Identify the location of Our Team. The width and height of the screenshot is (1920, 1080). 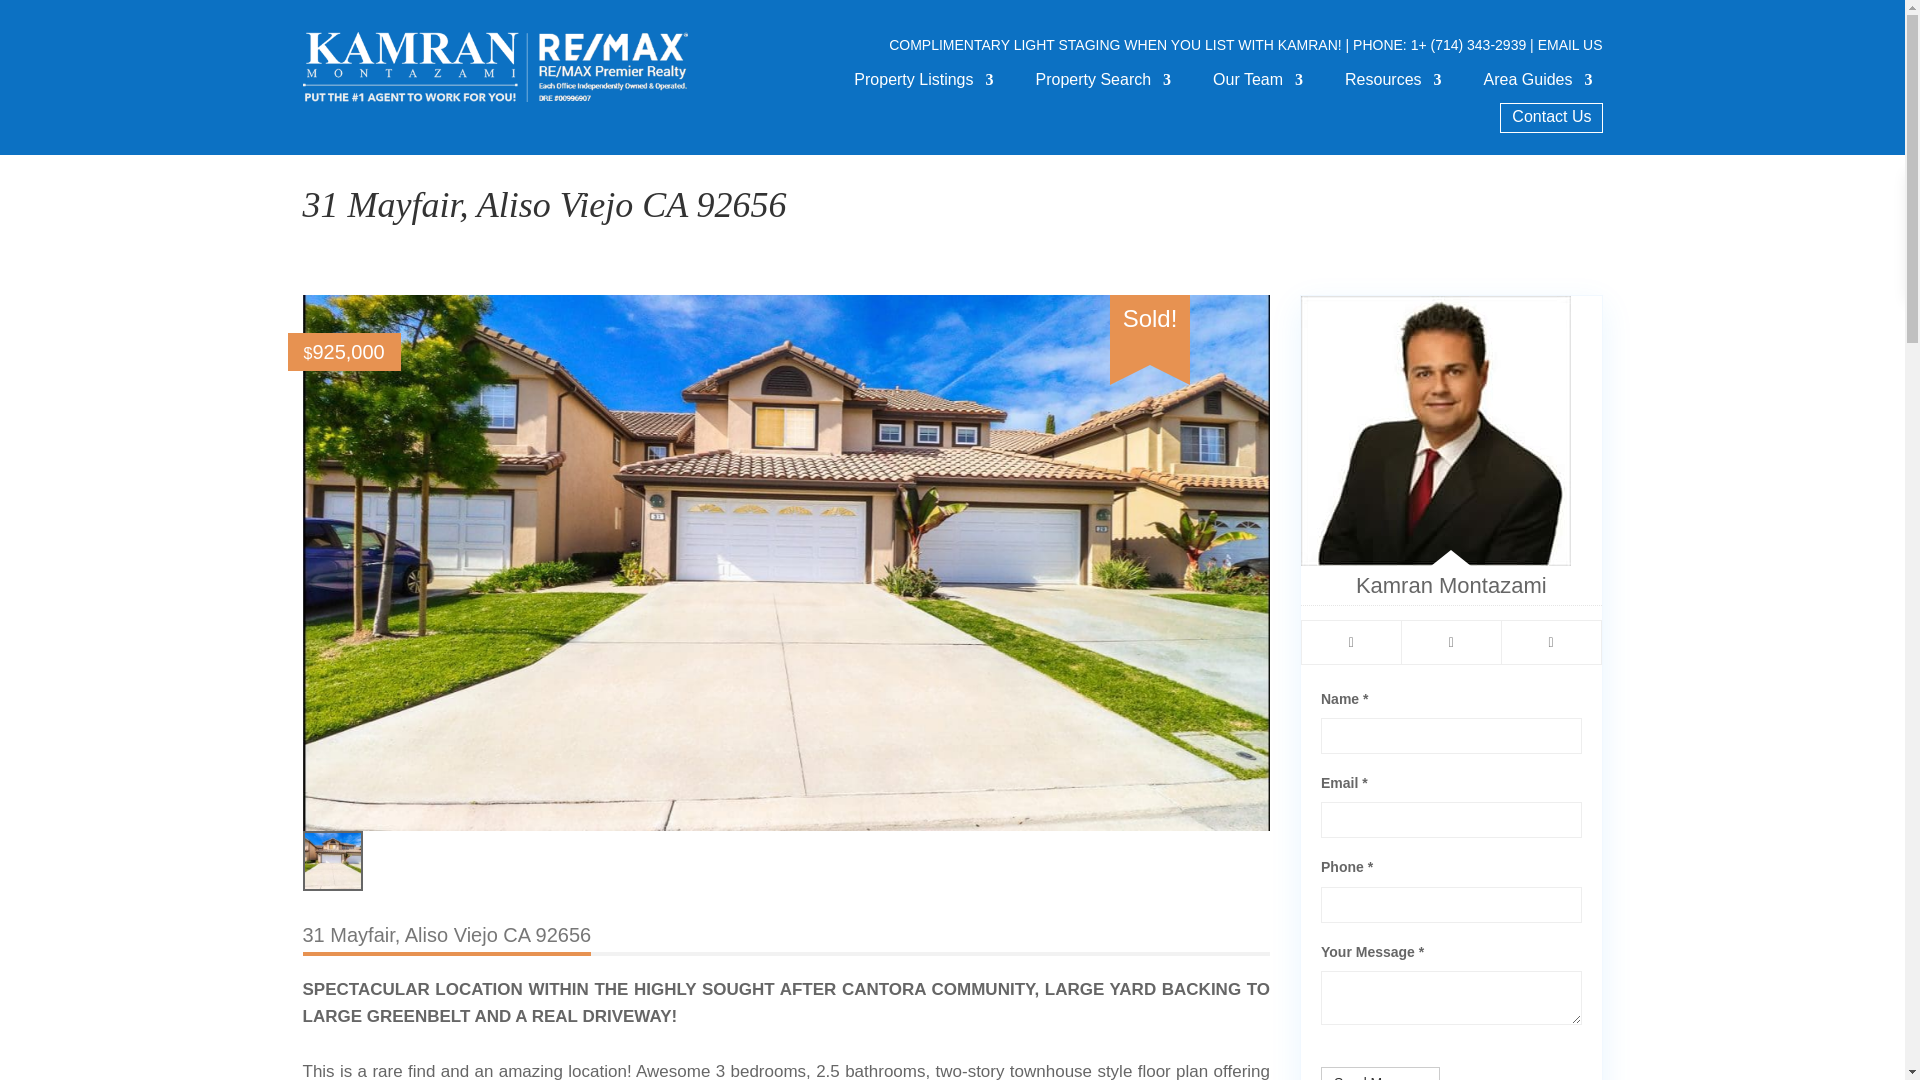
(1258, 84).